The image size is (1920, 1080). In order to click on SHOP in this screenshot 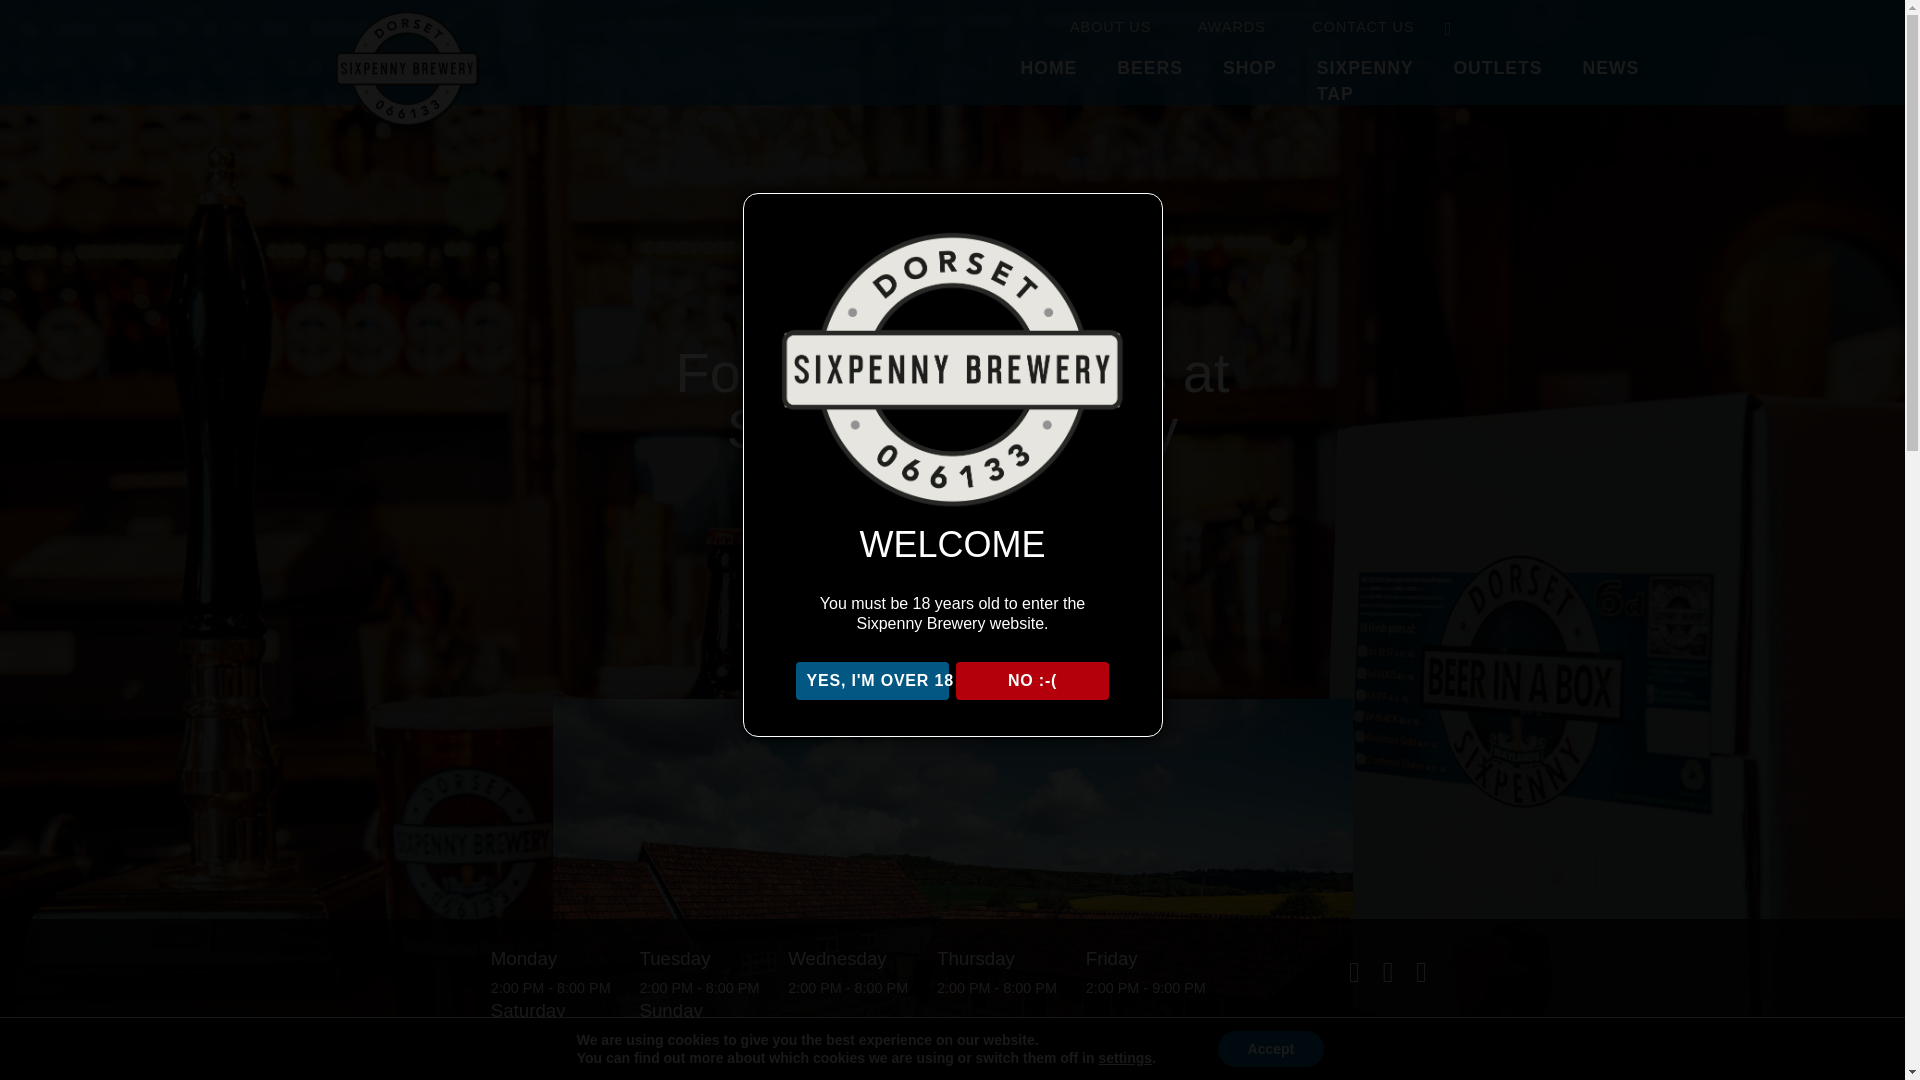, I will do `click(1250, 62)`.